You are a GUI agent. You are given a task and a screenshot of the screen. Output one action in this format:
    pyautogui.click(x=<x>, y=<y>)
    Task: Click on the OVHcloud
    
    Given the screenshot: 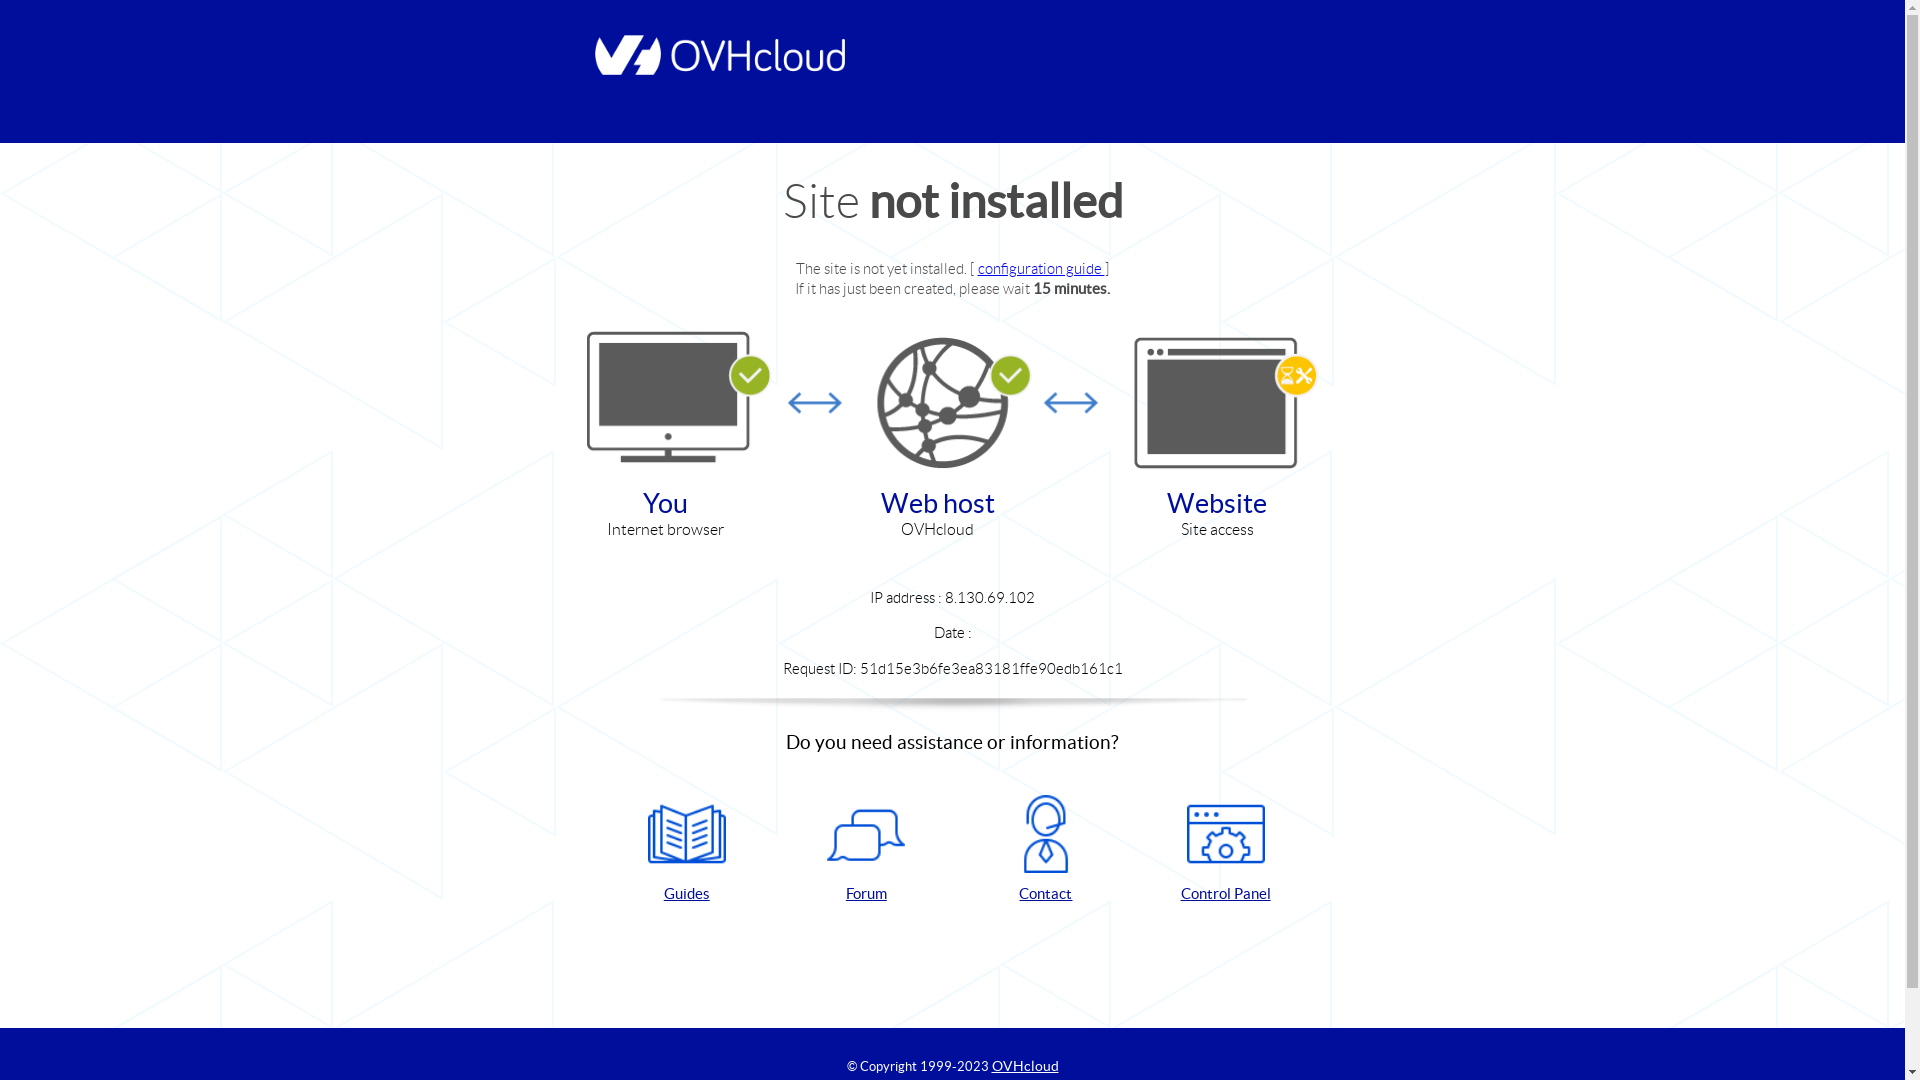 What is the action you would take?
    pyautogui.click(x=1026, y=1066)
    